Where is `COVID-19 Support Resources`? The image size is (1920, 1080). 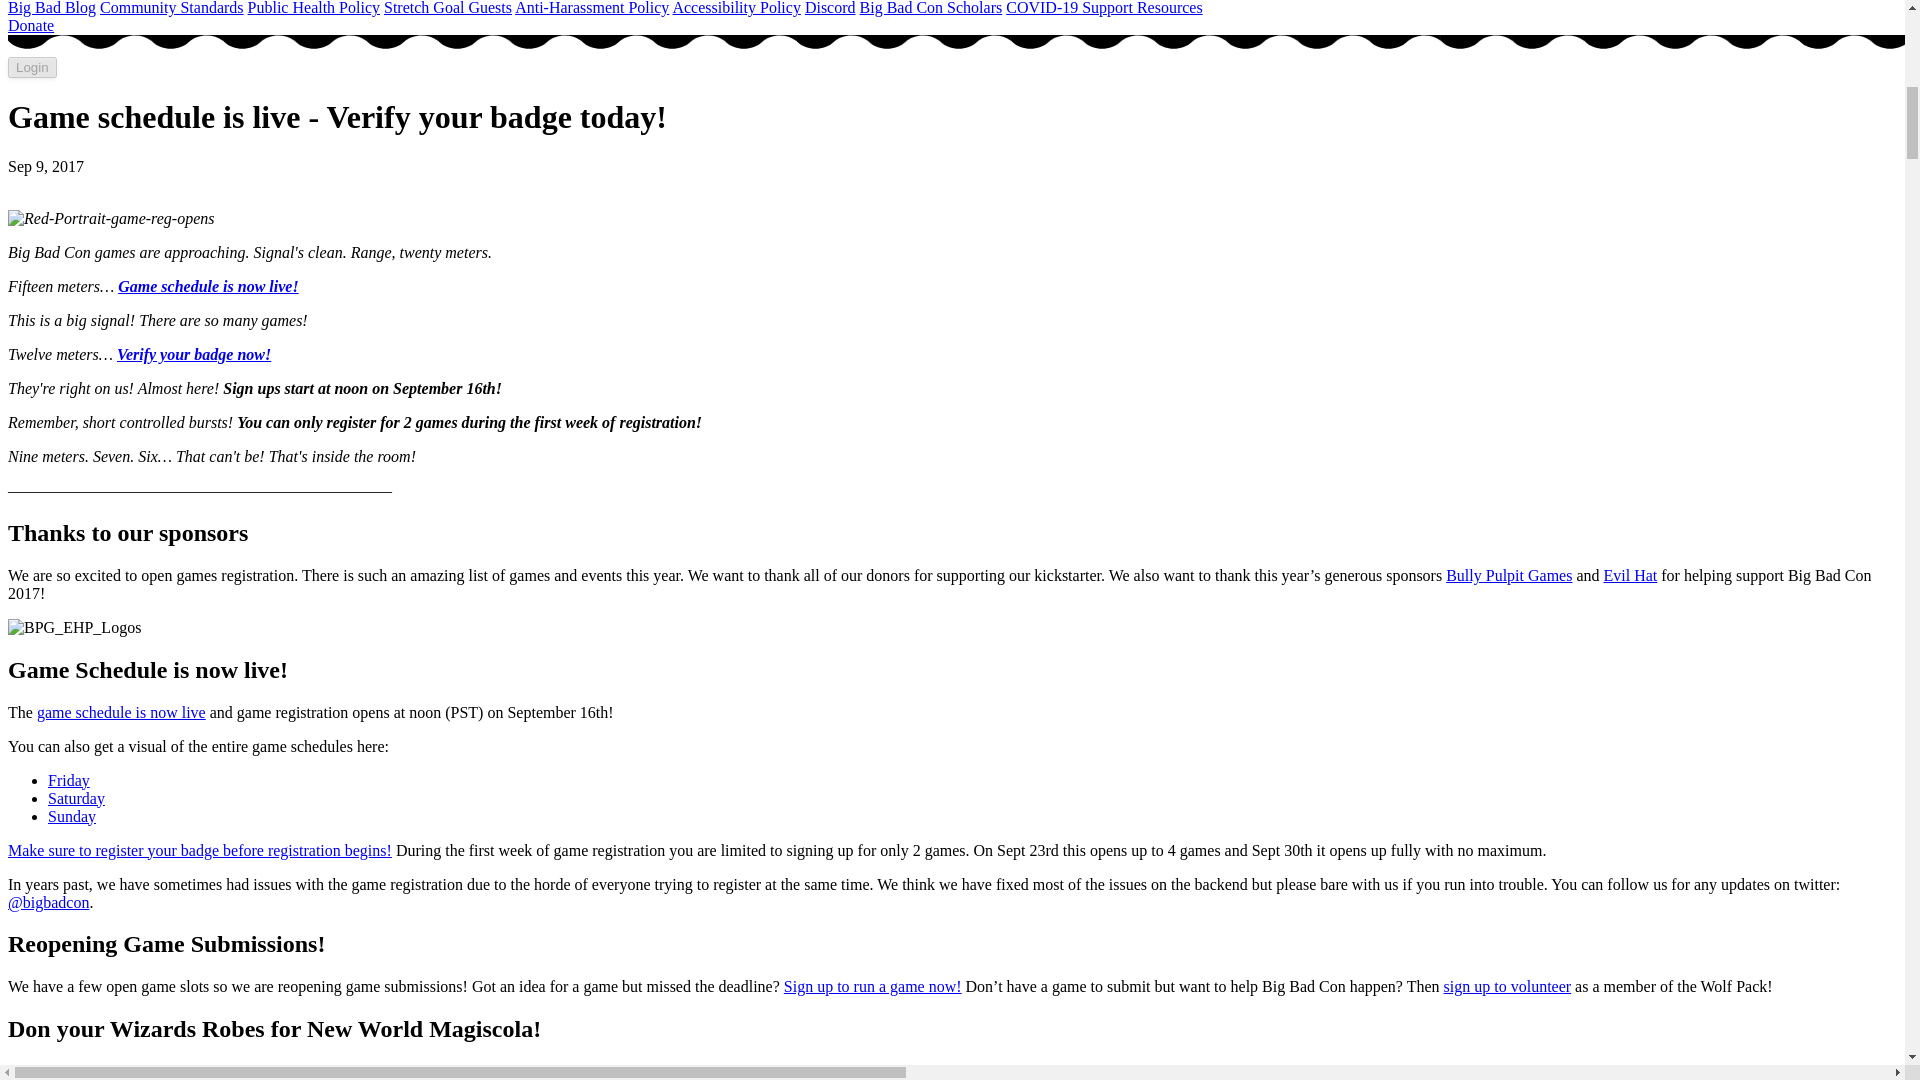
COVID-19 Support Resources is located at coordinates (1104, 8).